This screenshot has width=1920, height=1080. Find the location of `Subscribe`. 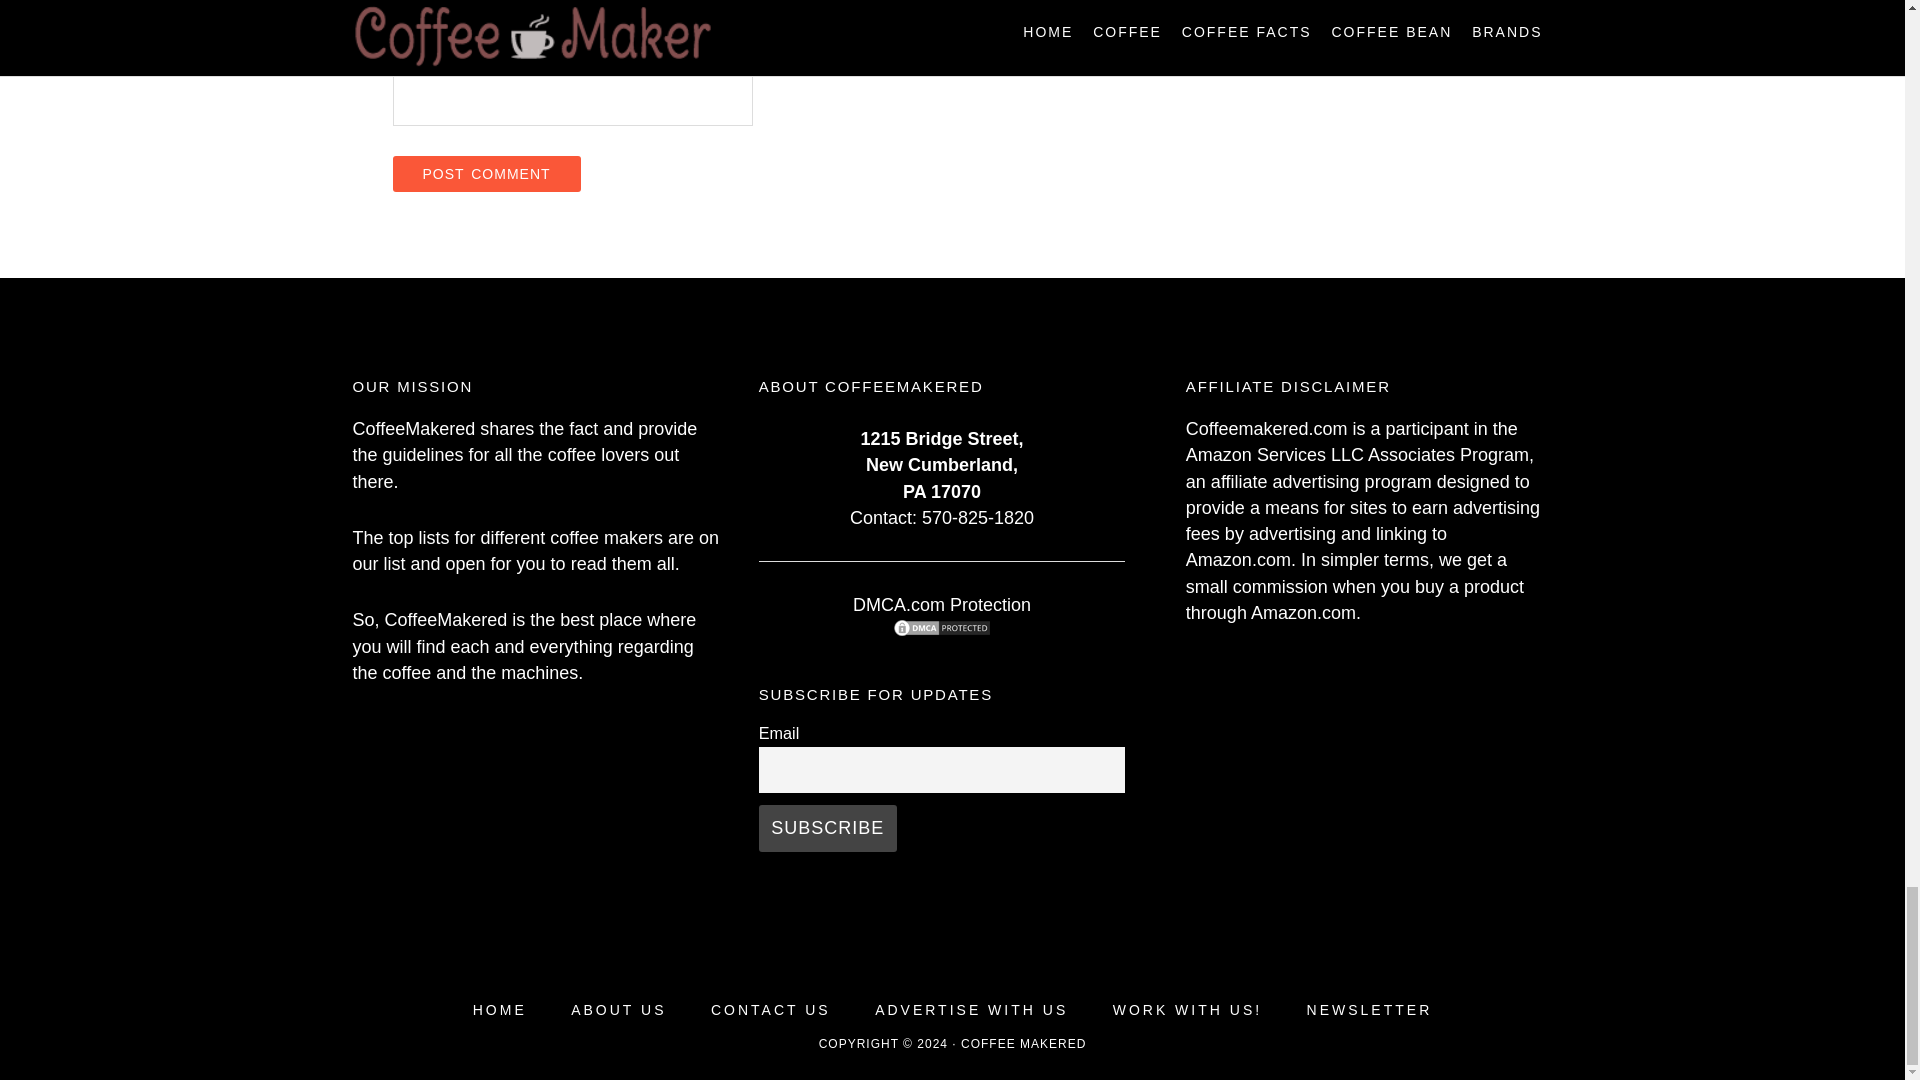

Subscribe is located at coordinates (827, 828).